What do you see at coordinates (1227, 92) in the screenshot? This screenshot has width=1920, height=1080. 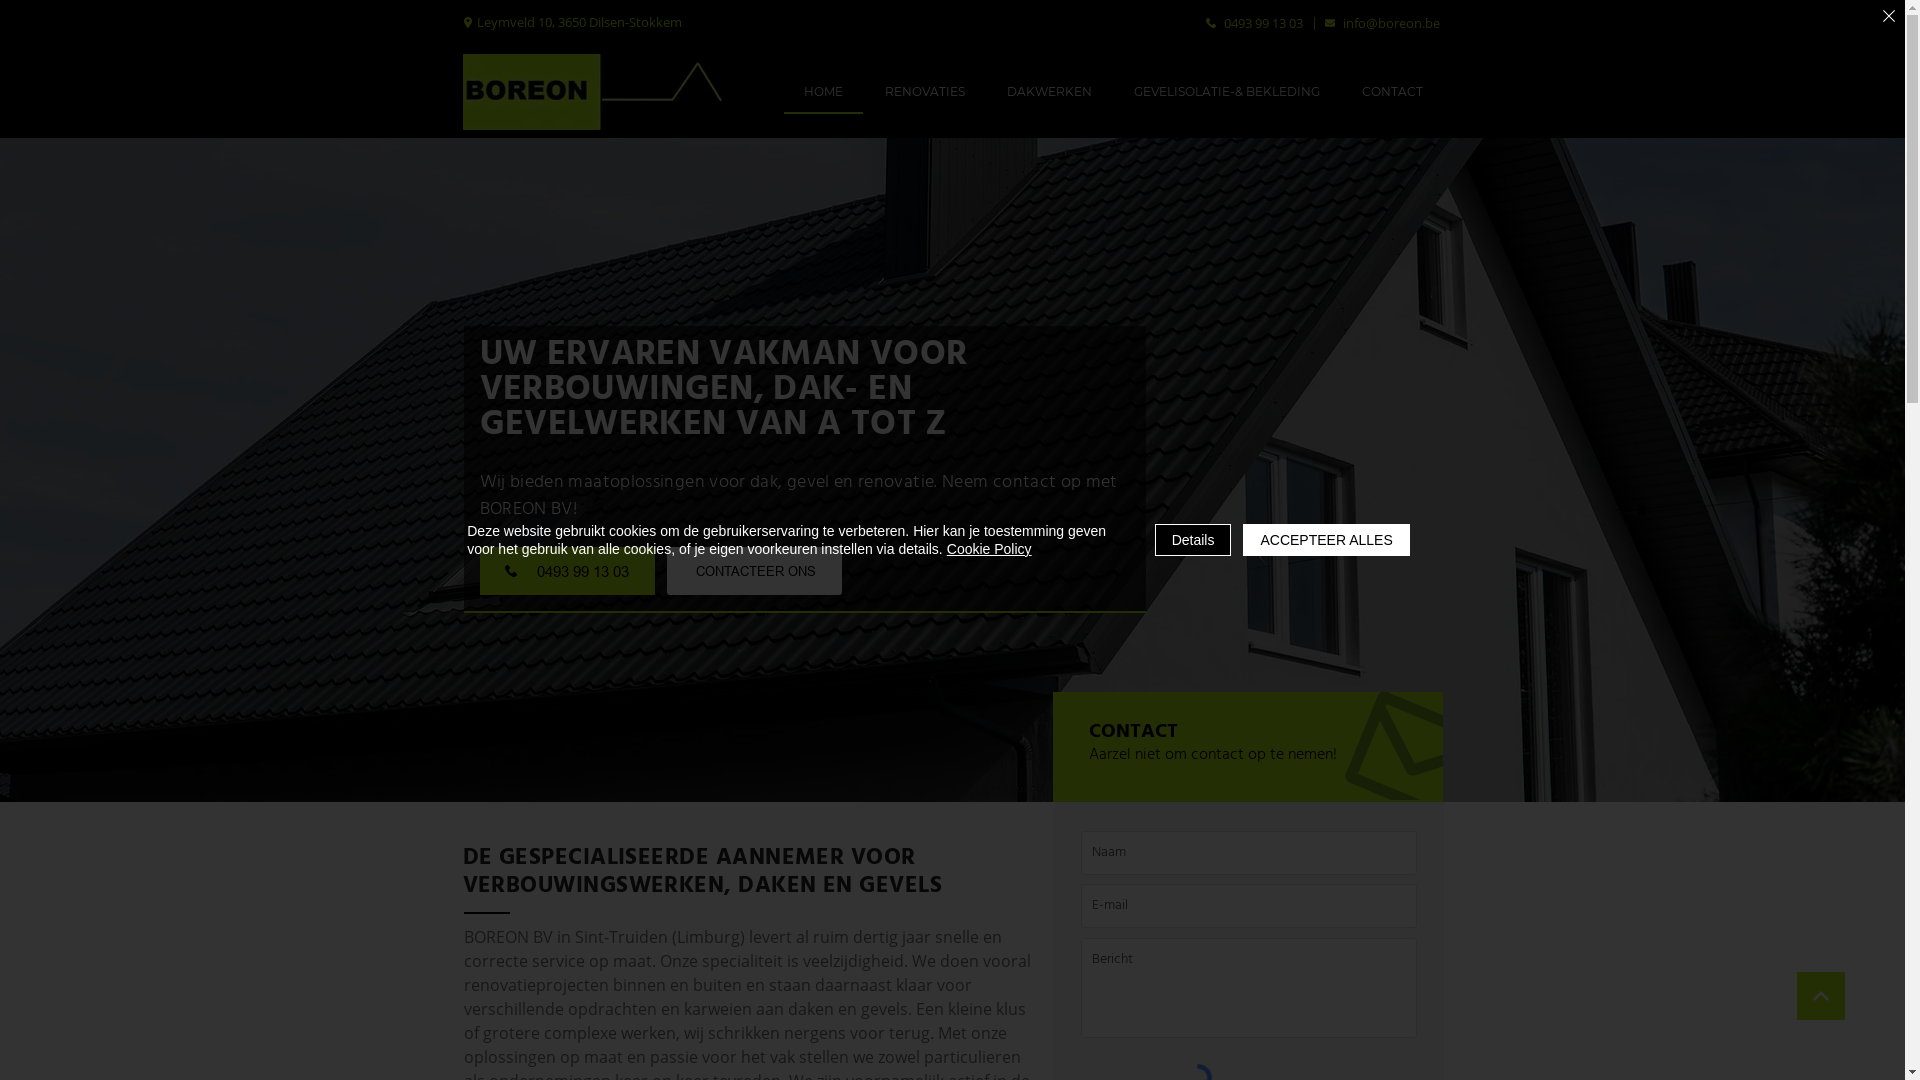 I see `GEVELISOLATIE-& BEKLEDING` at bounding box center [1227, 92].